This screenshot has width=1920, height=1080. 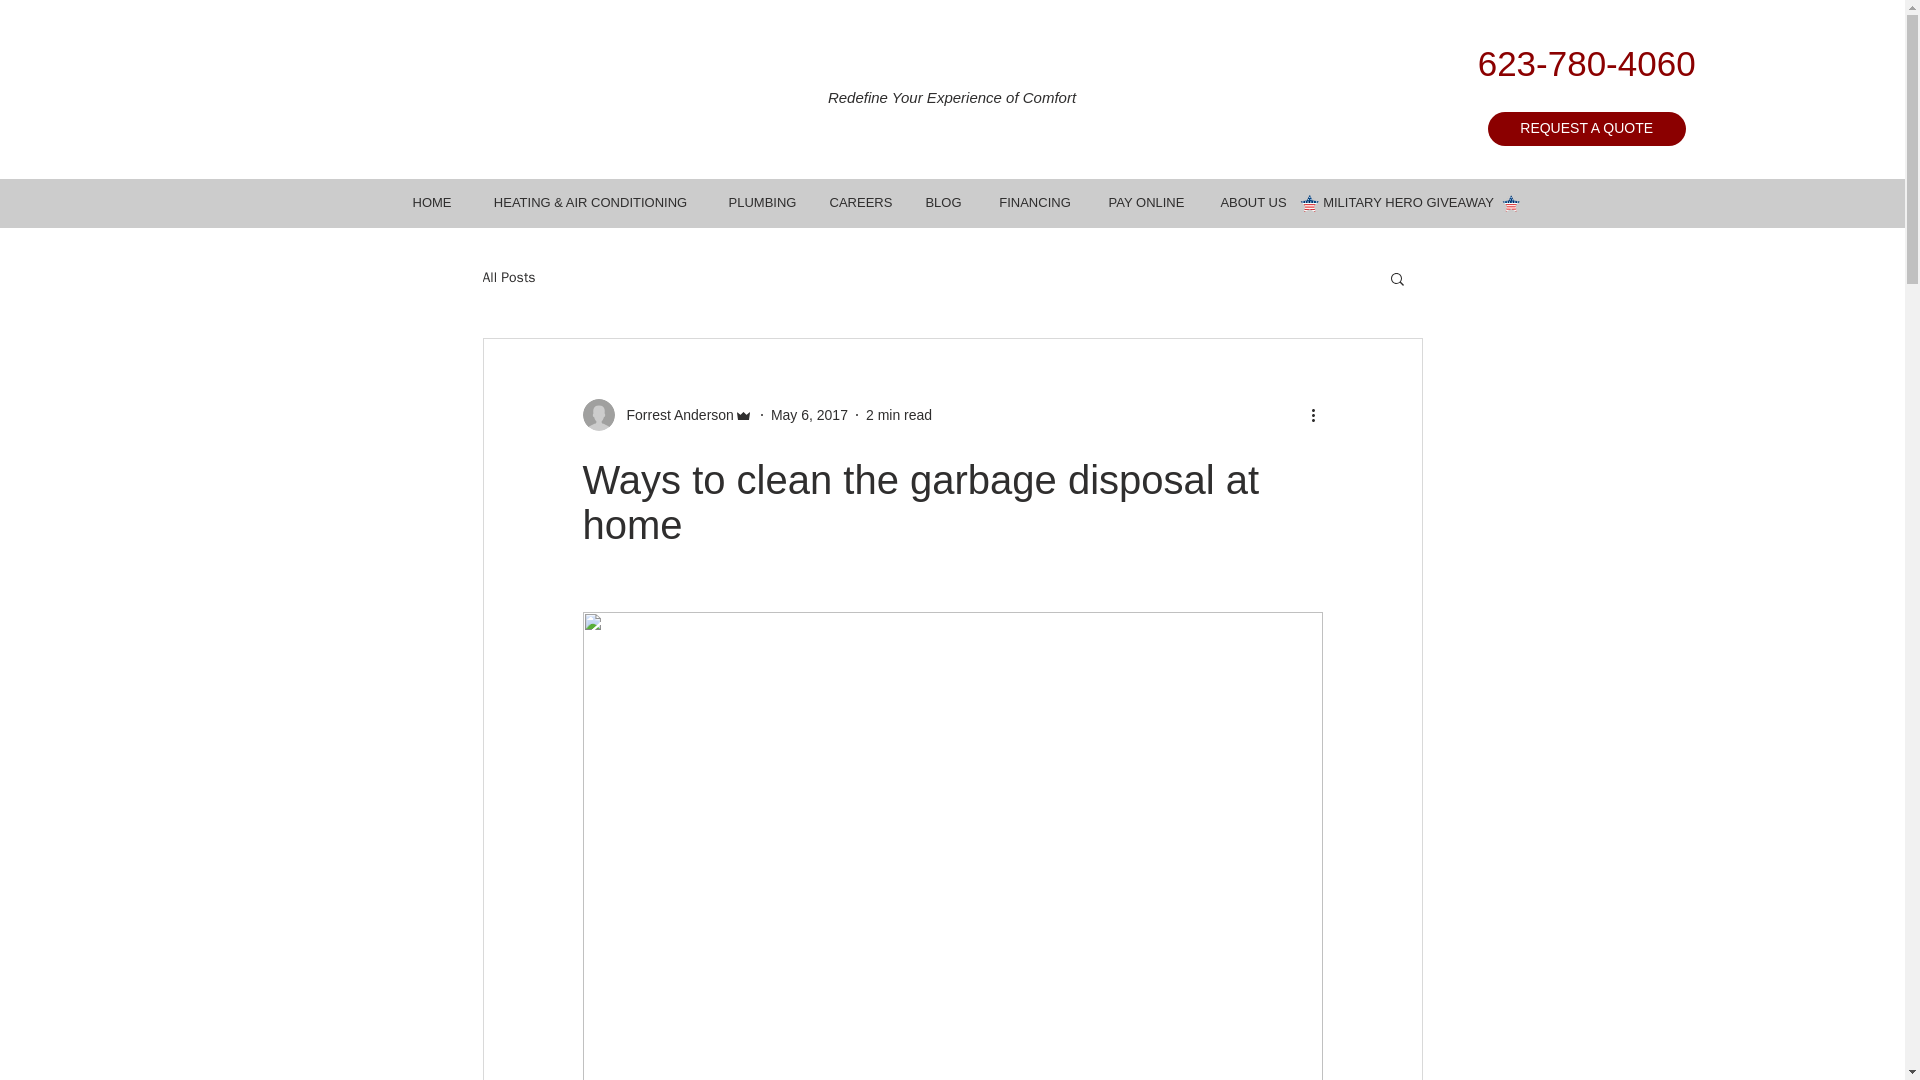 I want to click on 2 min read, so click(x=898, y=414).